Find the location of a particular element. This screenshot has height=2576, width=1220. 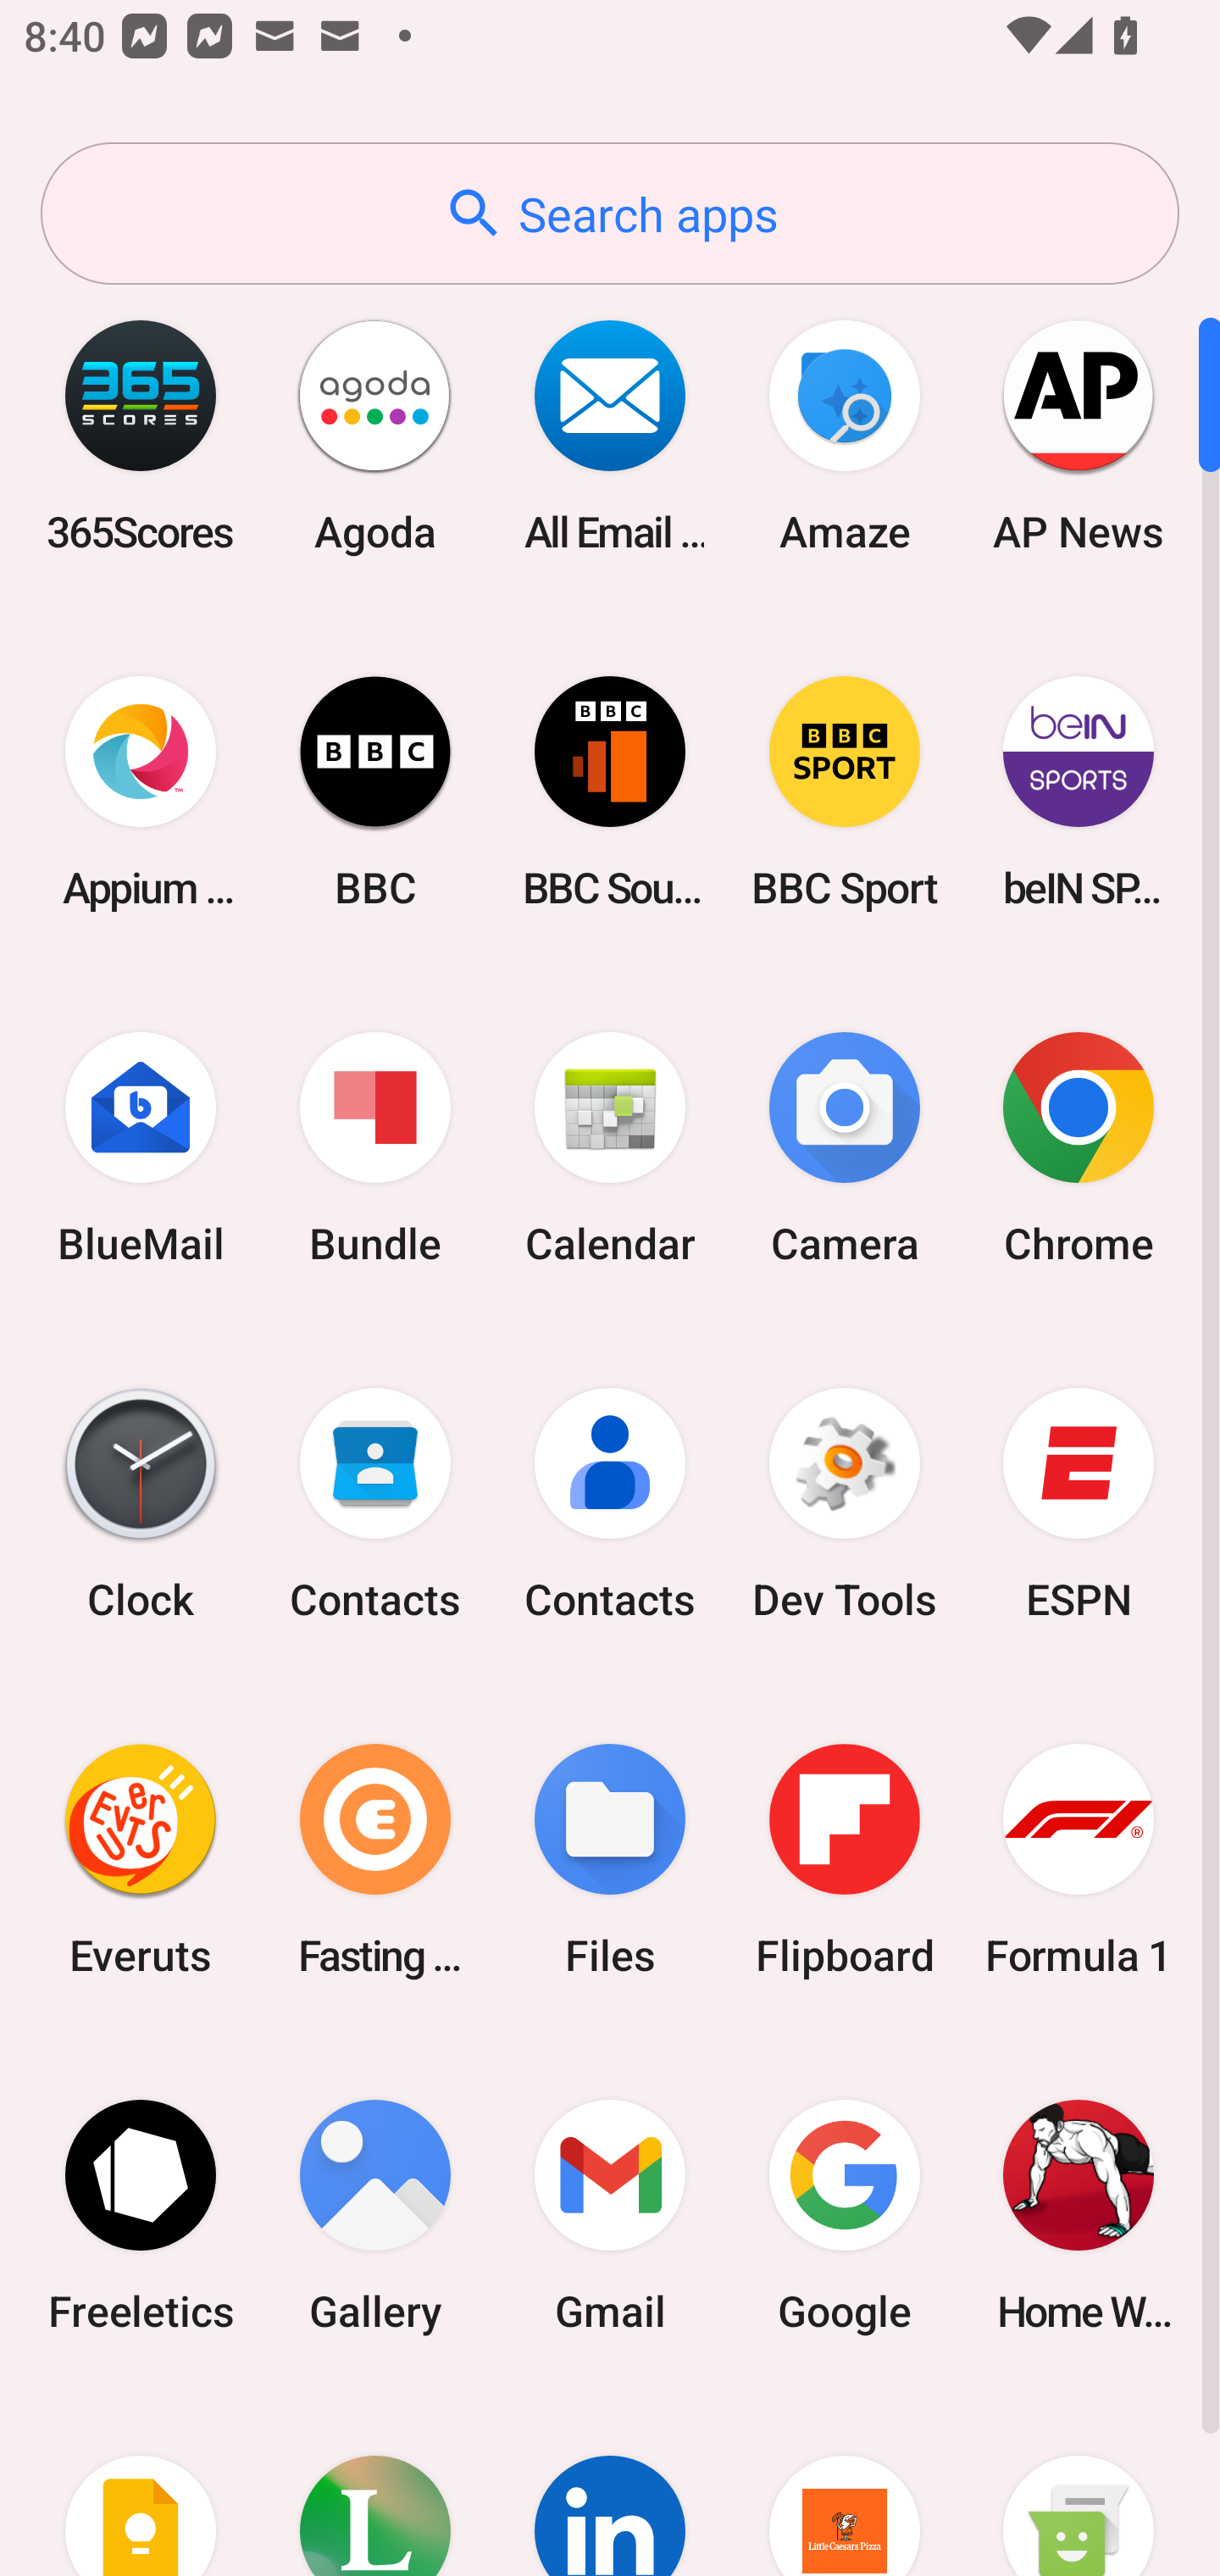

Little Caesars Pizza is located at coordinates (844, 2484).